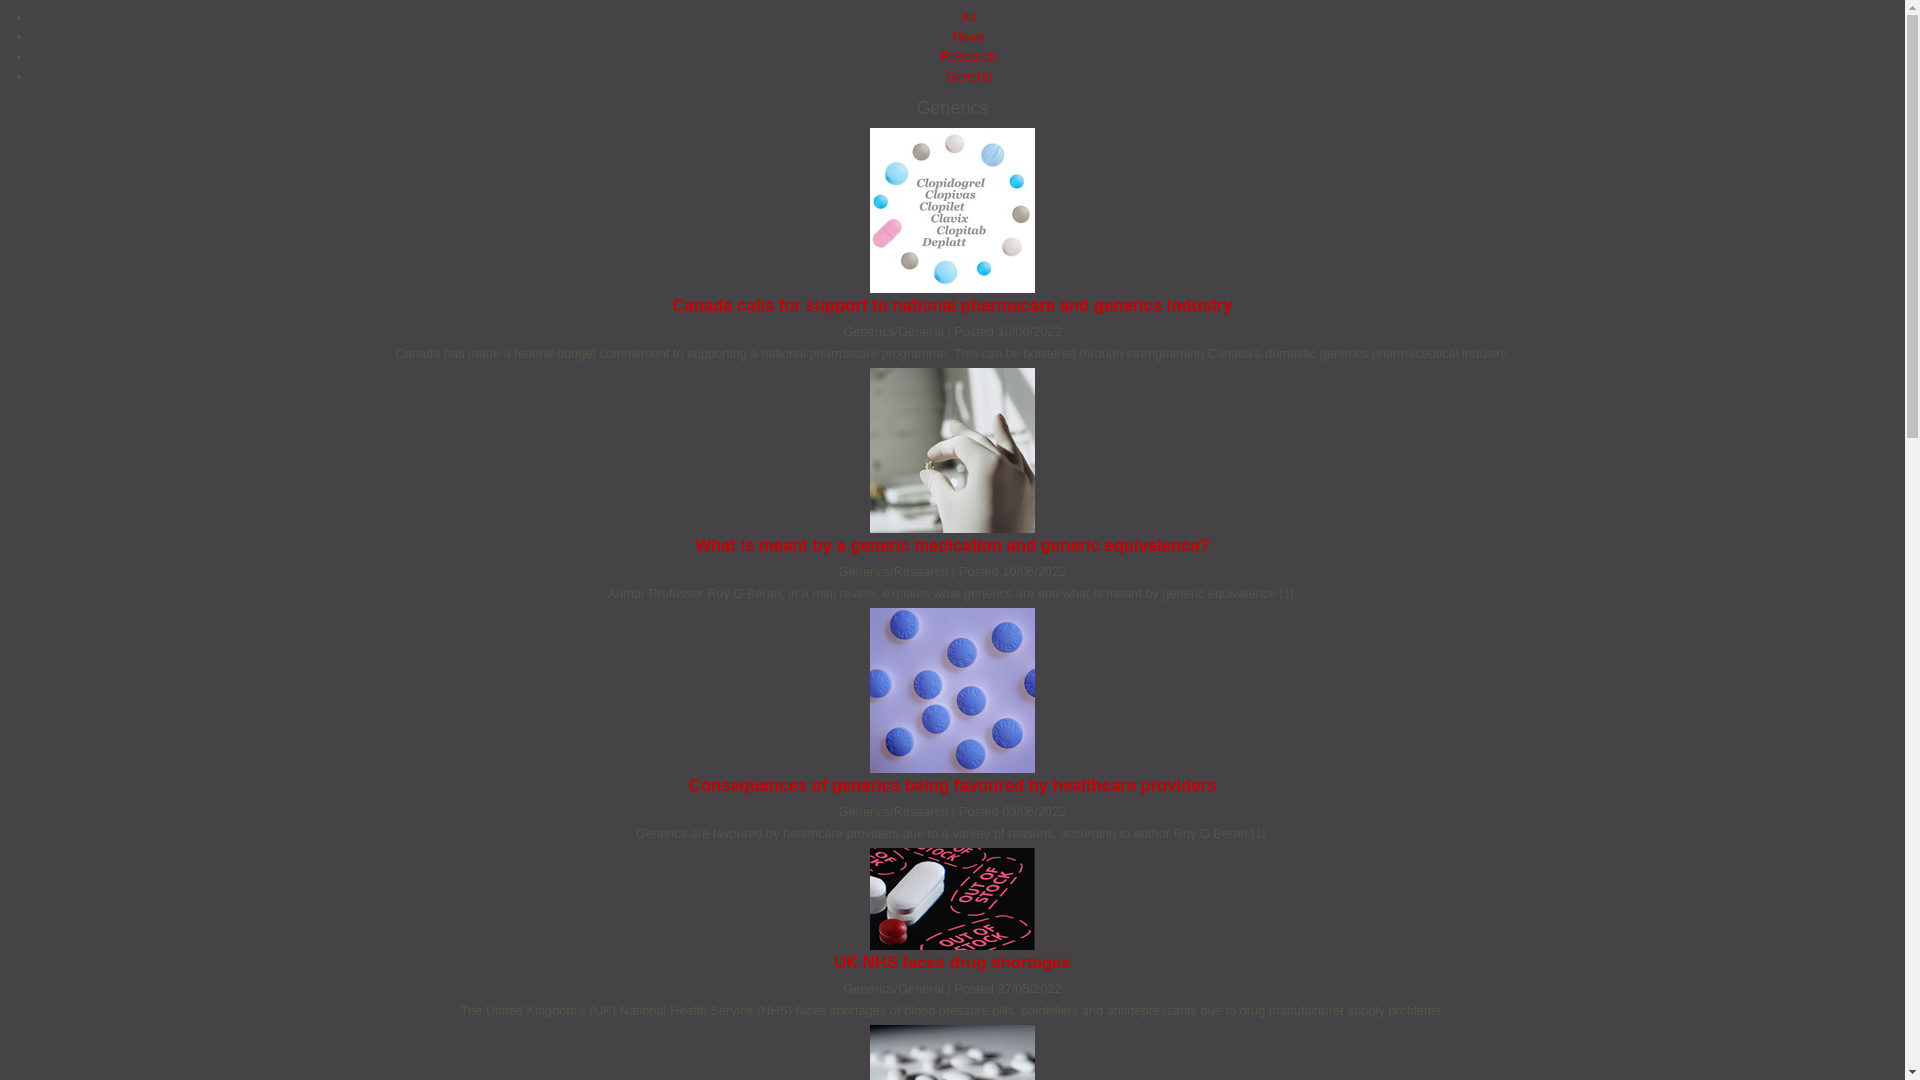 Image resolution: width=1920 pixels, height=1080 pixels. Describe the element at coordinates (968, 36) in the screenshot. I see `News` at that location.